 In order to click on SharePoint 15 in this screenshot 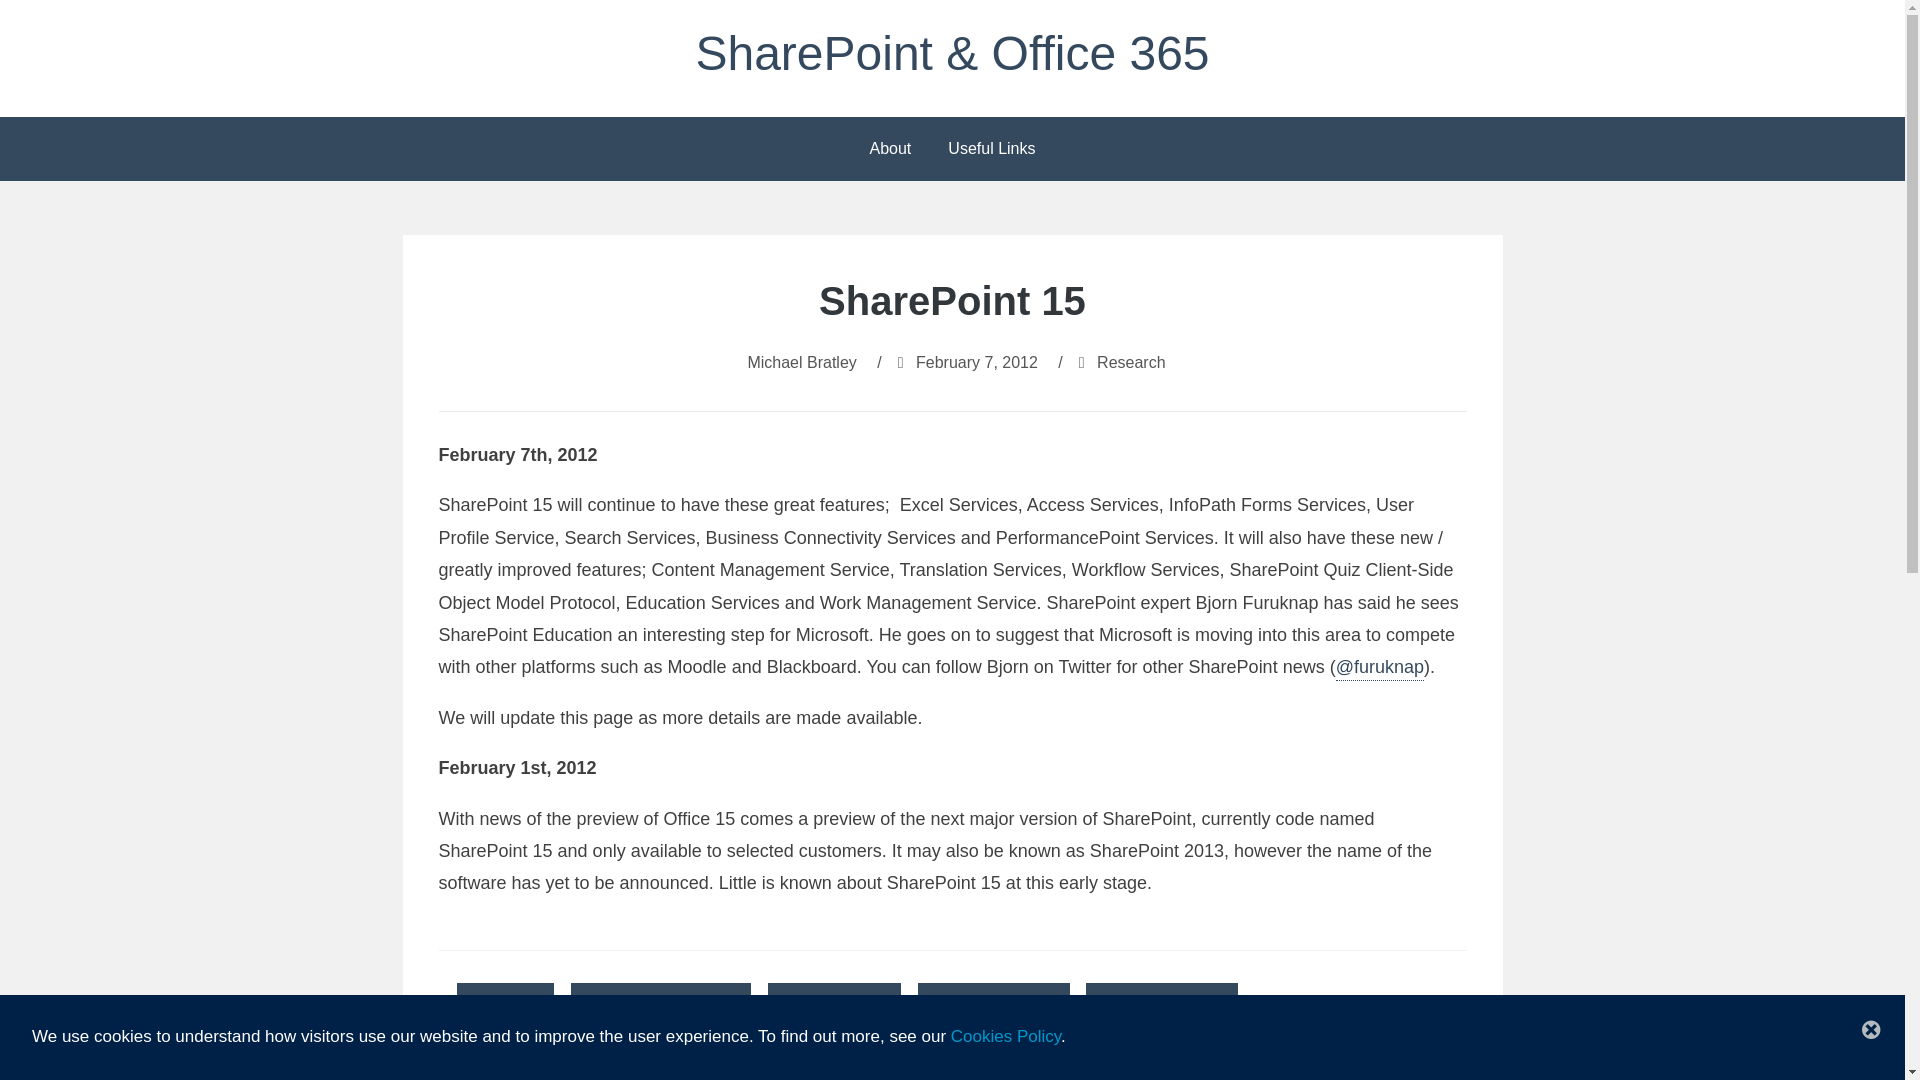, I will do `click(834, 1002)`.